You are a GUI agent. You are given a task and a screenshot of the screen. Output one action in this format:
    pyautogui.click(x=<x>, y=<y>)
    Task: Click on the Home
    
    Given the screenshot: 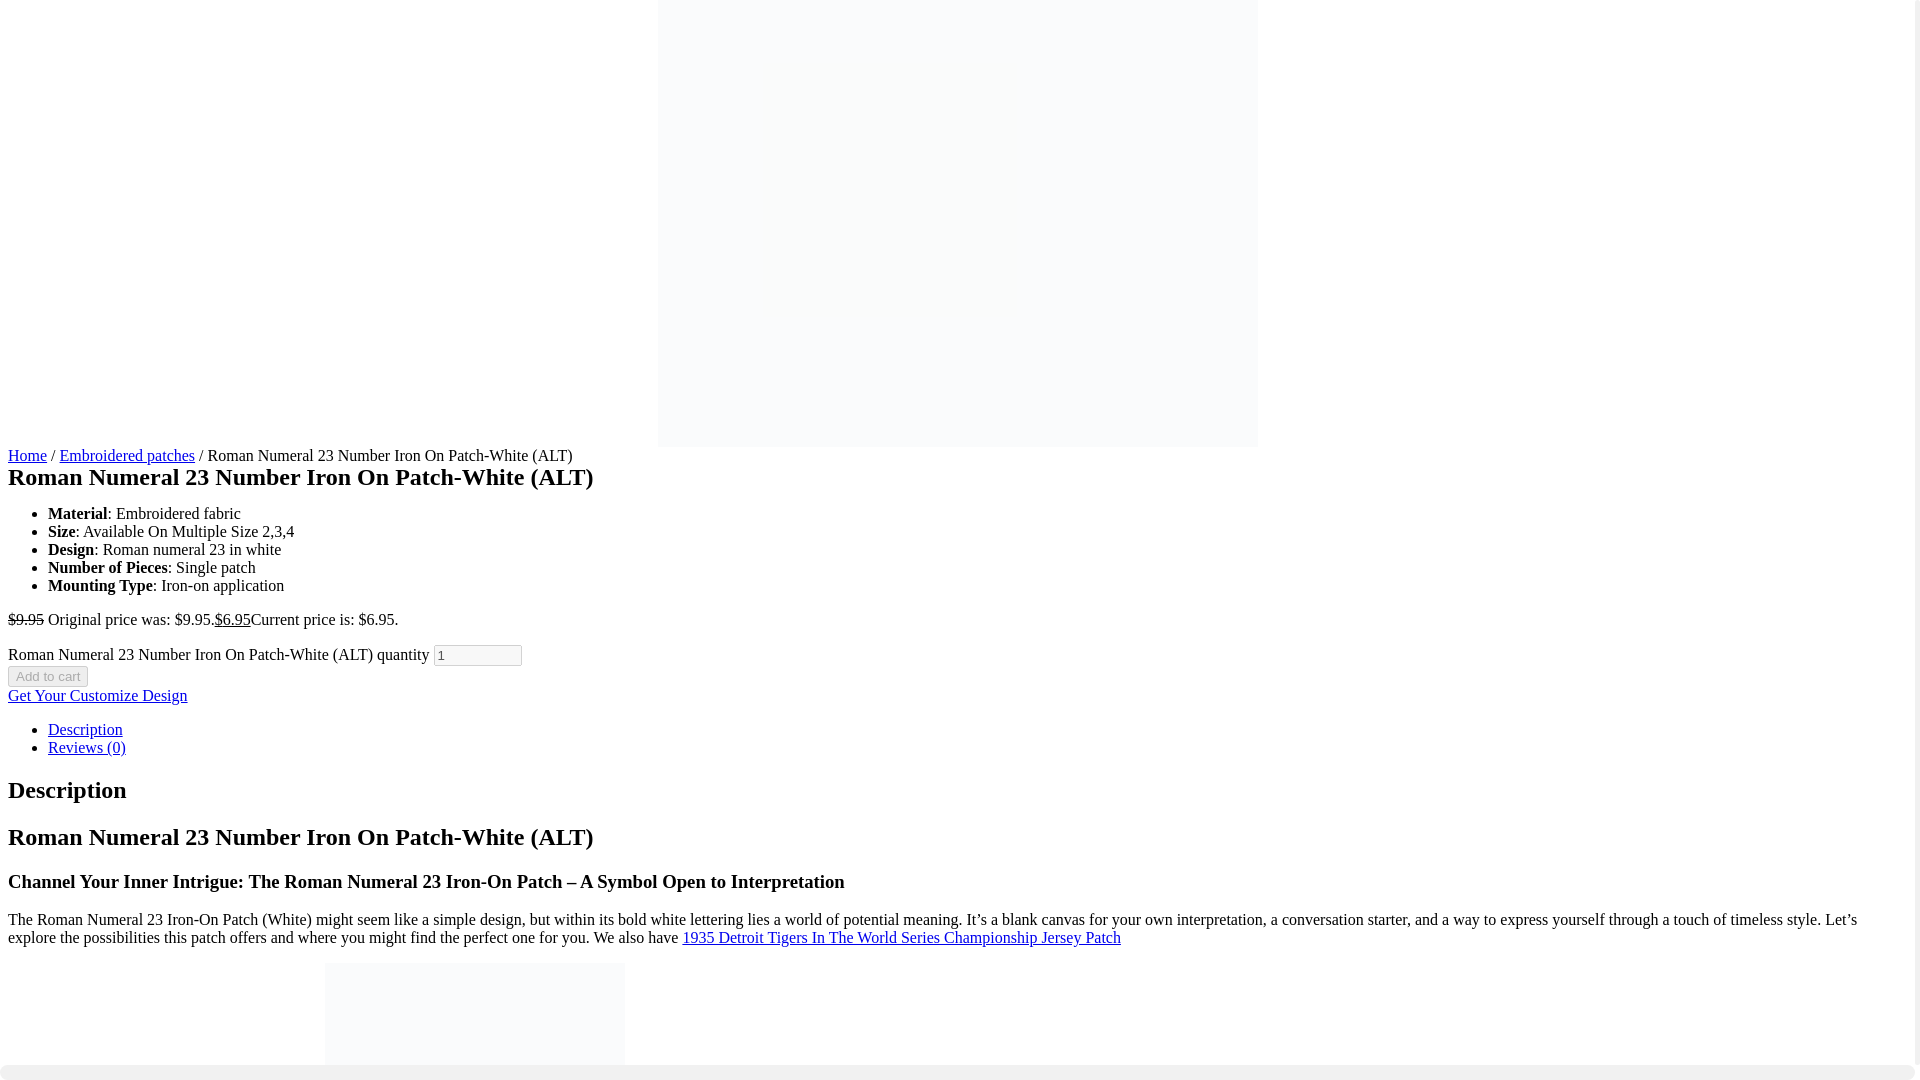 What is the action you would take?
    pyautogui.click(x=26, y=456)
    